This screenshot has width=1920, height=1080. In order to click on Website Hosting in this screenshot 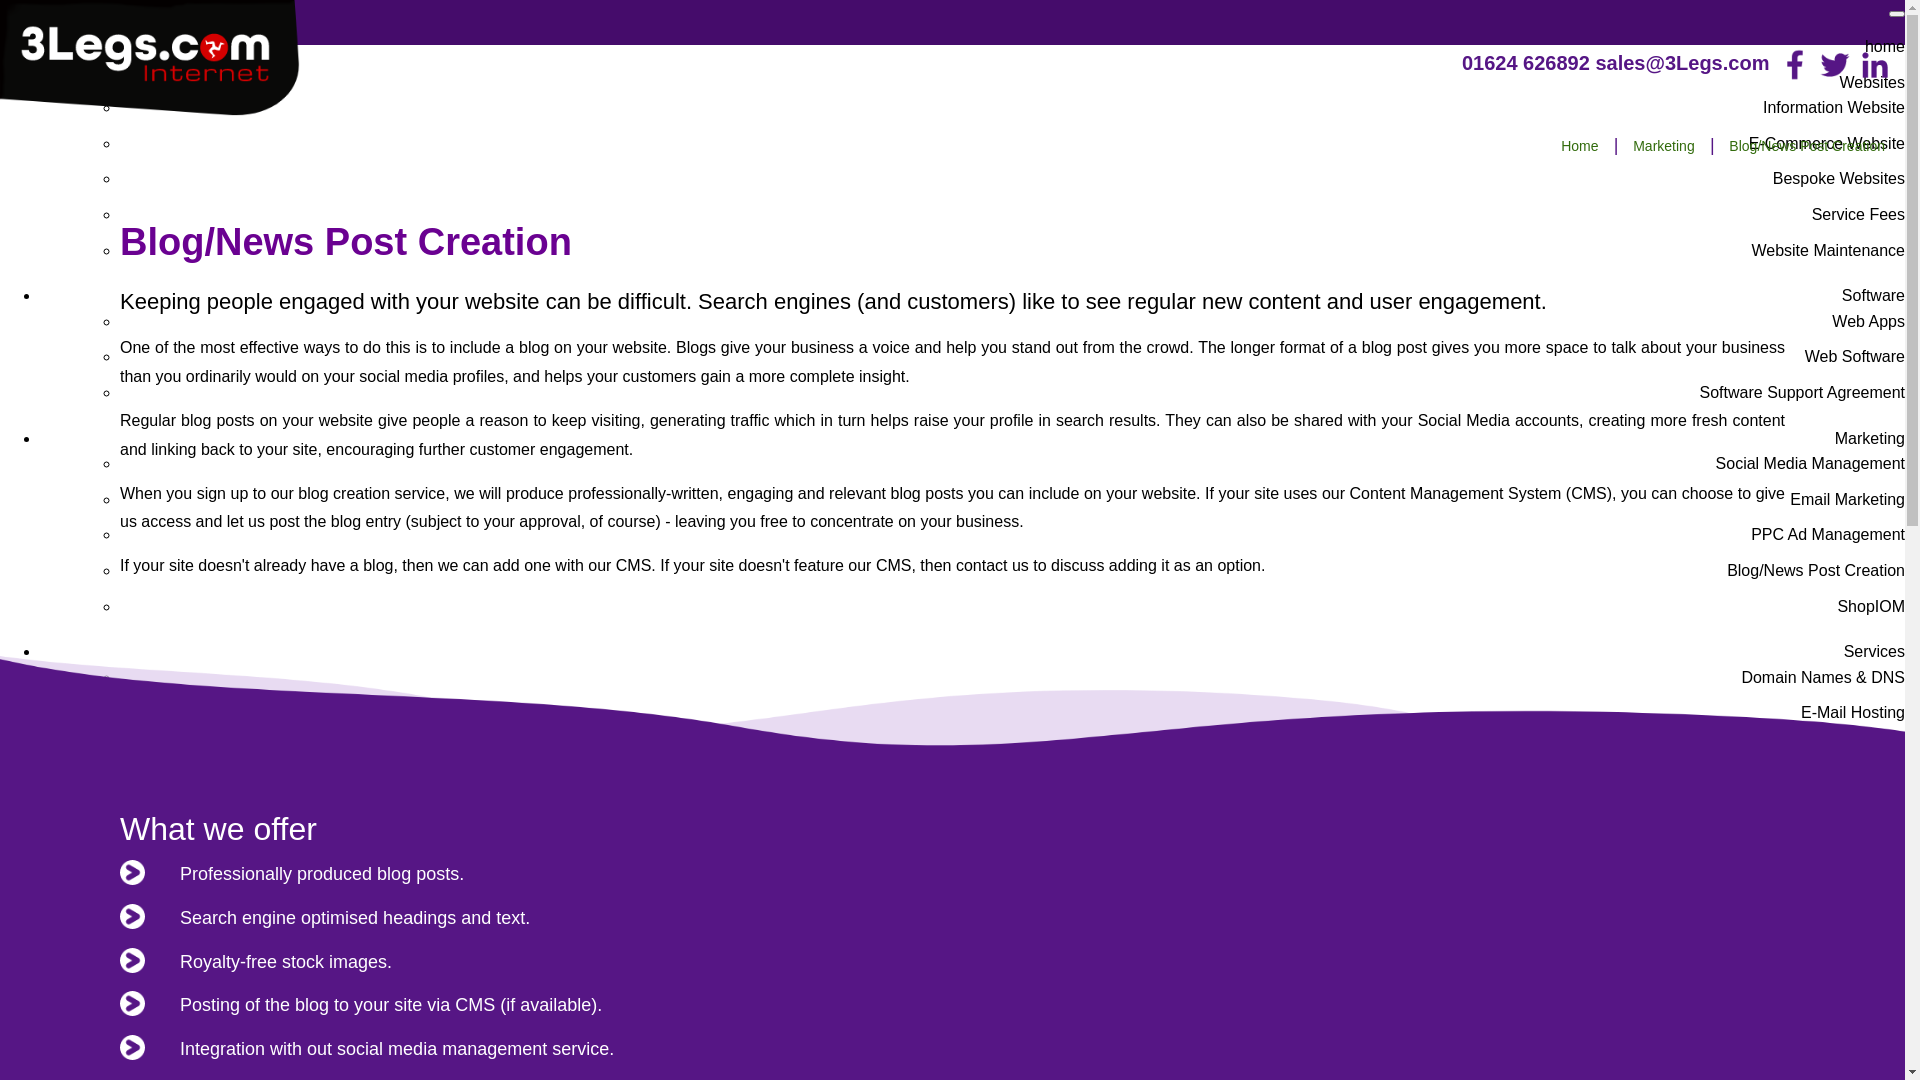, I will do `click(1847, 748)`.